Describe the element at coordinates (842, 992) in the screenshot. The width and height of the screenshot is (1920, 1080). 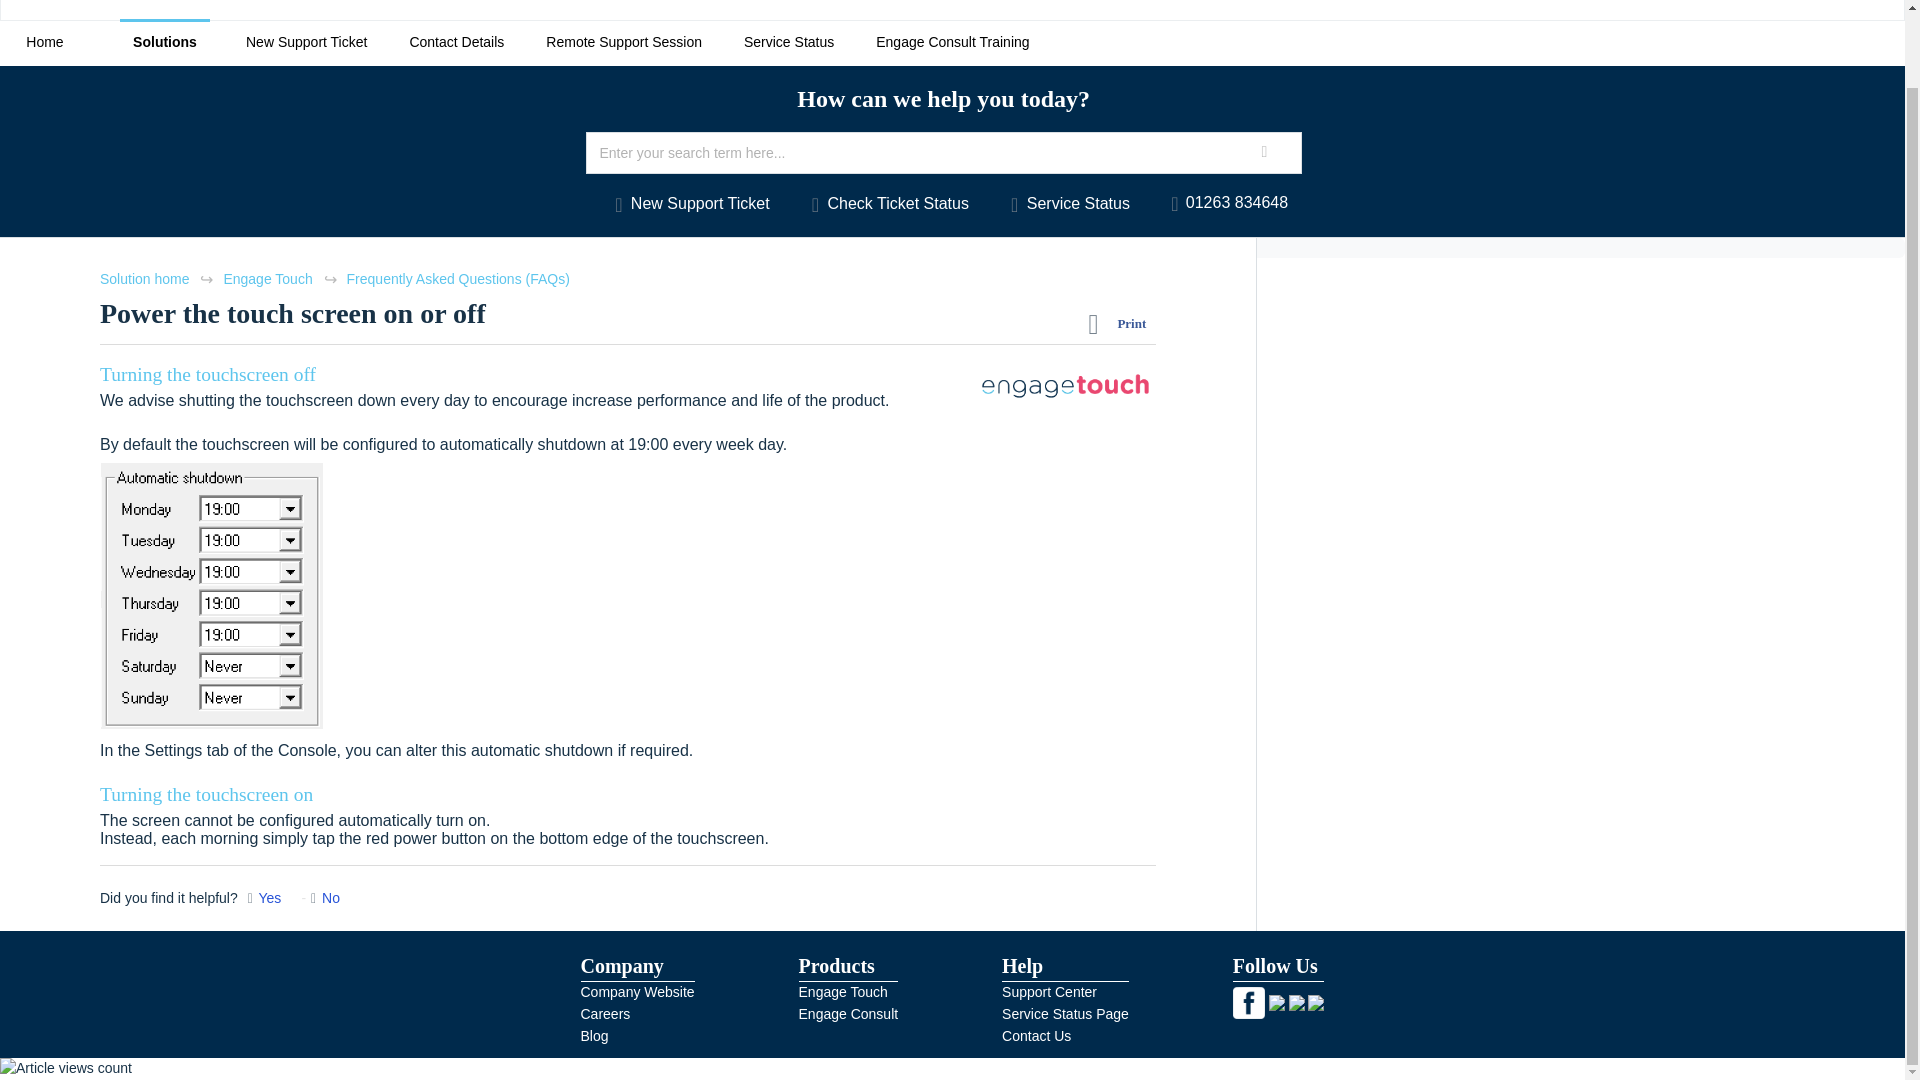
I see `Engage Touch` at that location.